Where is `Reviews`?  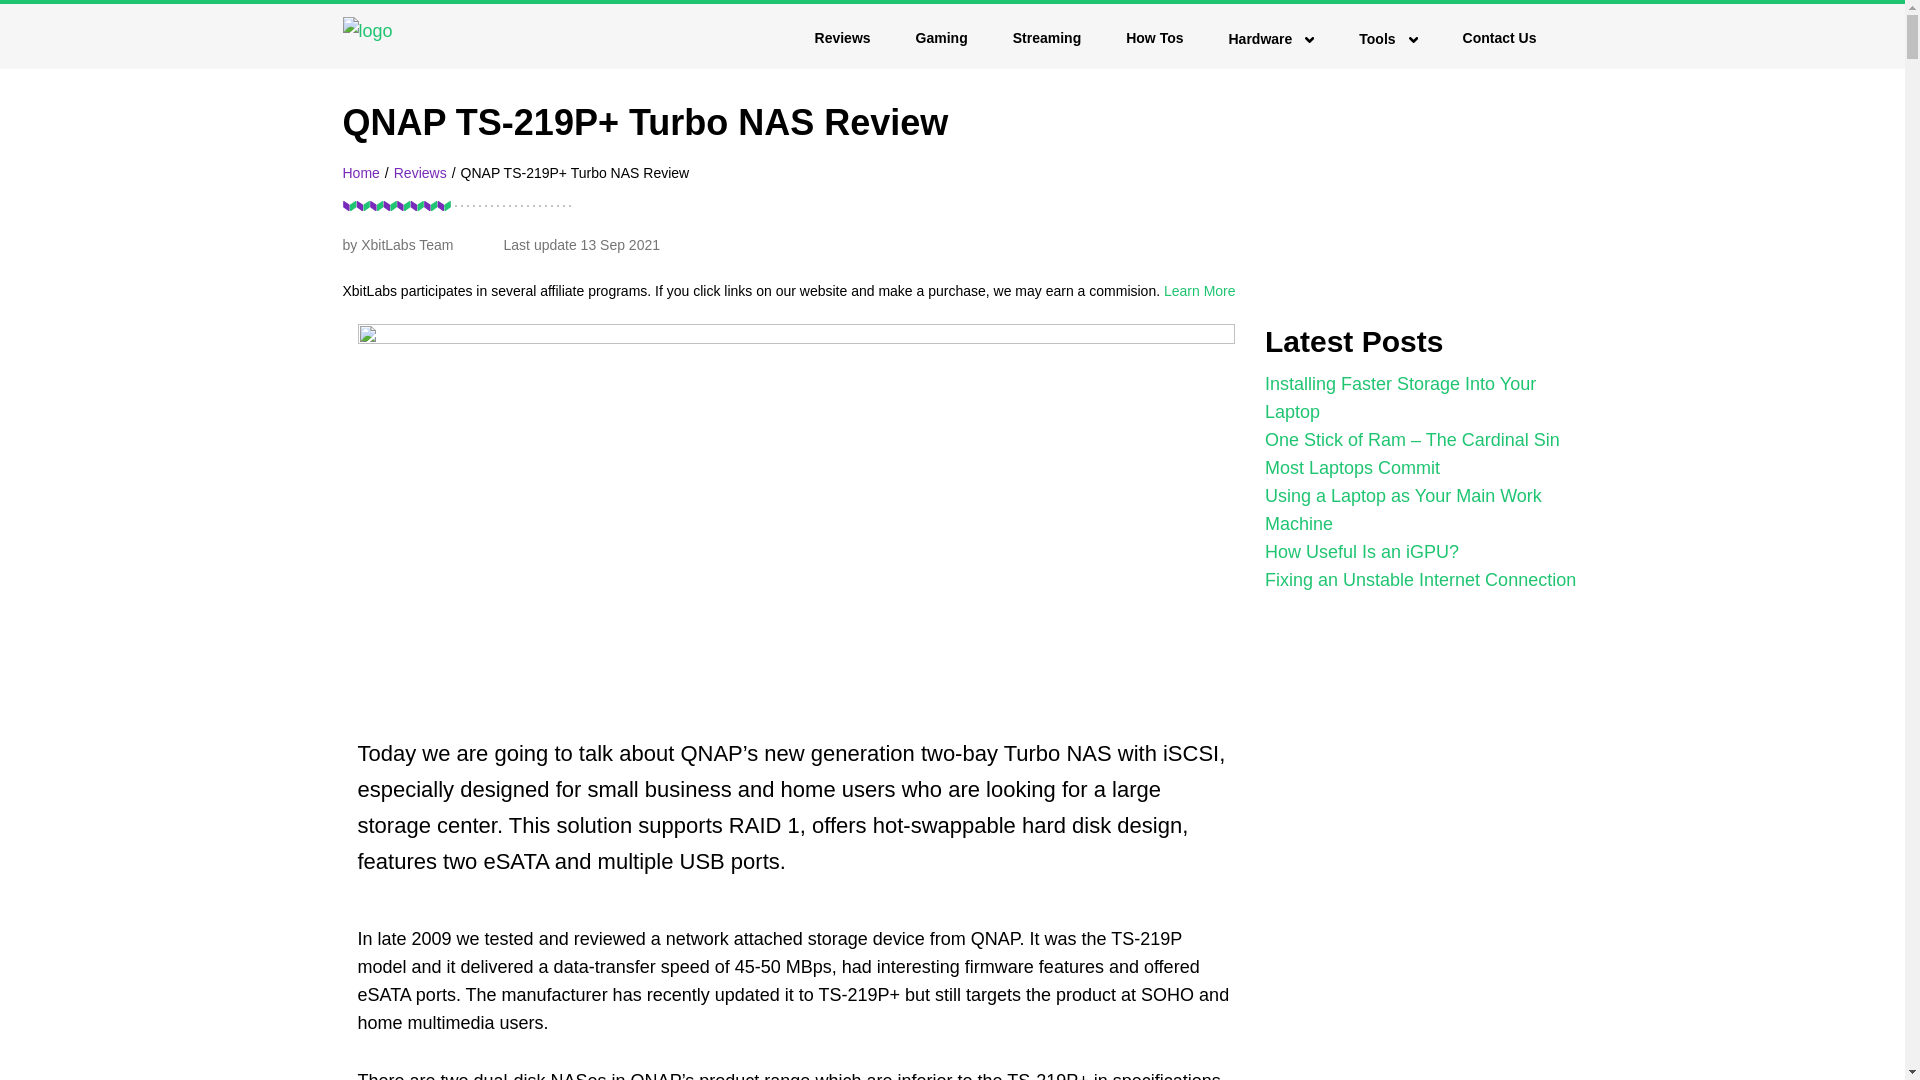 Reviews is located at coordinates (420, 173).